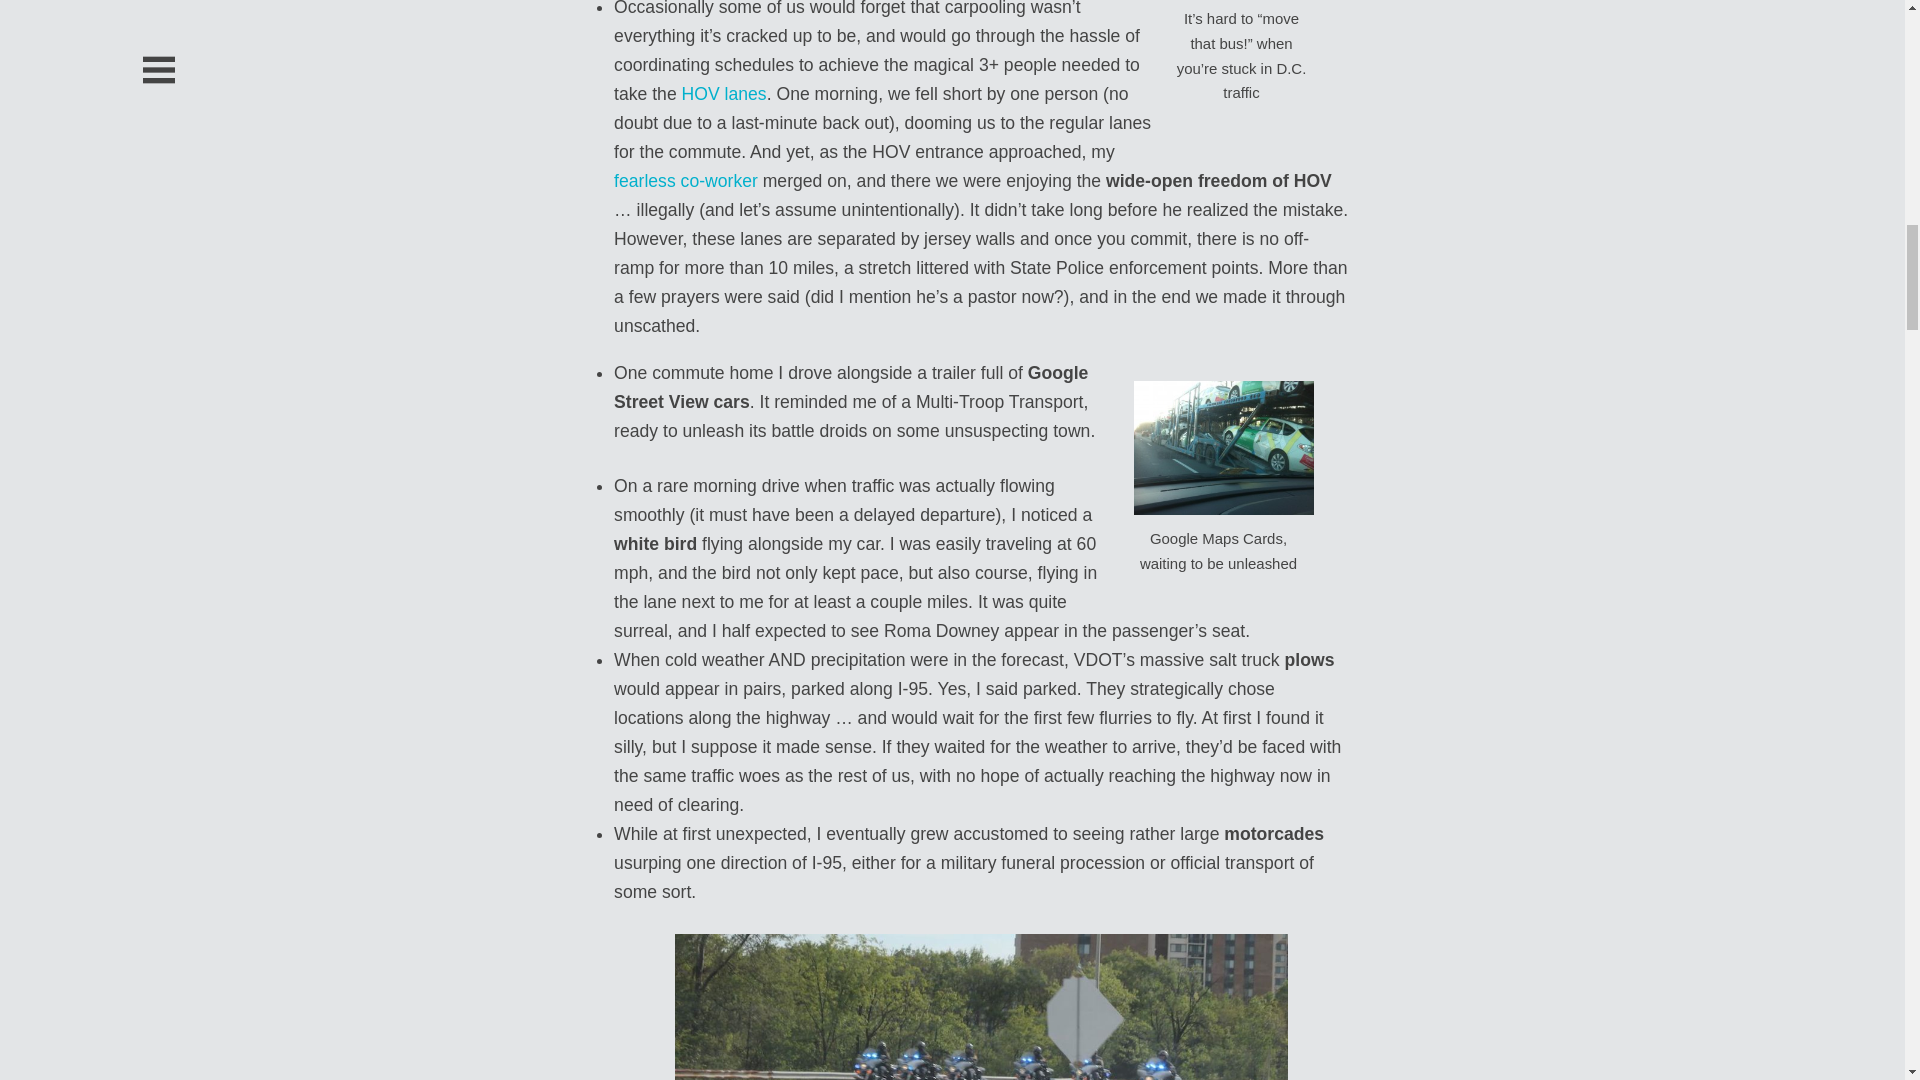 This screenshot has height=1080, width=1920. Describe the element at coordinates (982, 1007) in the screenshot. I see `Motorcade` at that location.